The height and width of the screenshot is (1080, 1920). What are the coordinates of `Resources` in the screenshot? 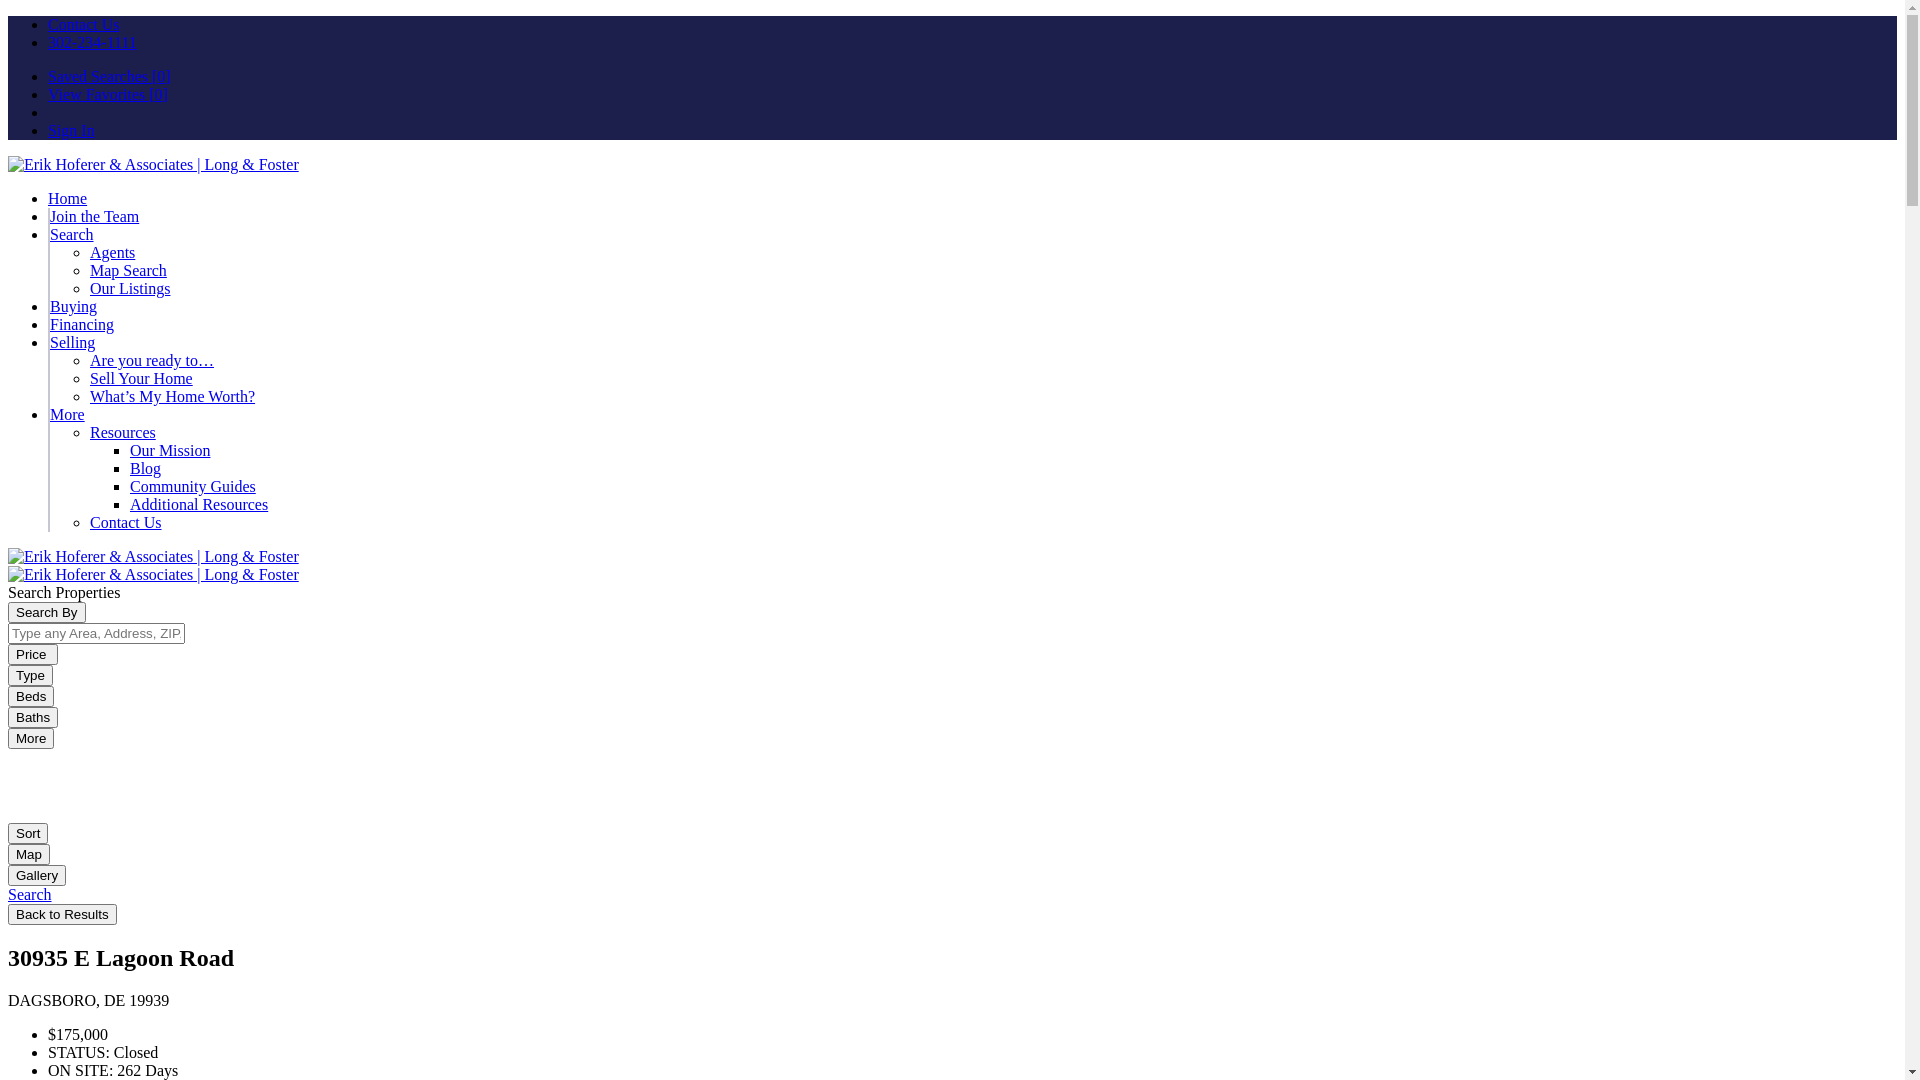 It's located at (123, 432).